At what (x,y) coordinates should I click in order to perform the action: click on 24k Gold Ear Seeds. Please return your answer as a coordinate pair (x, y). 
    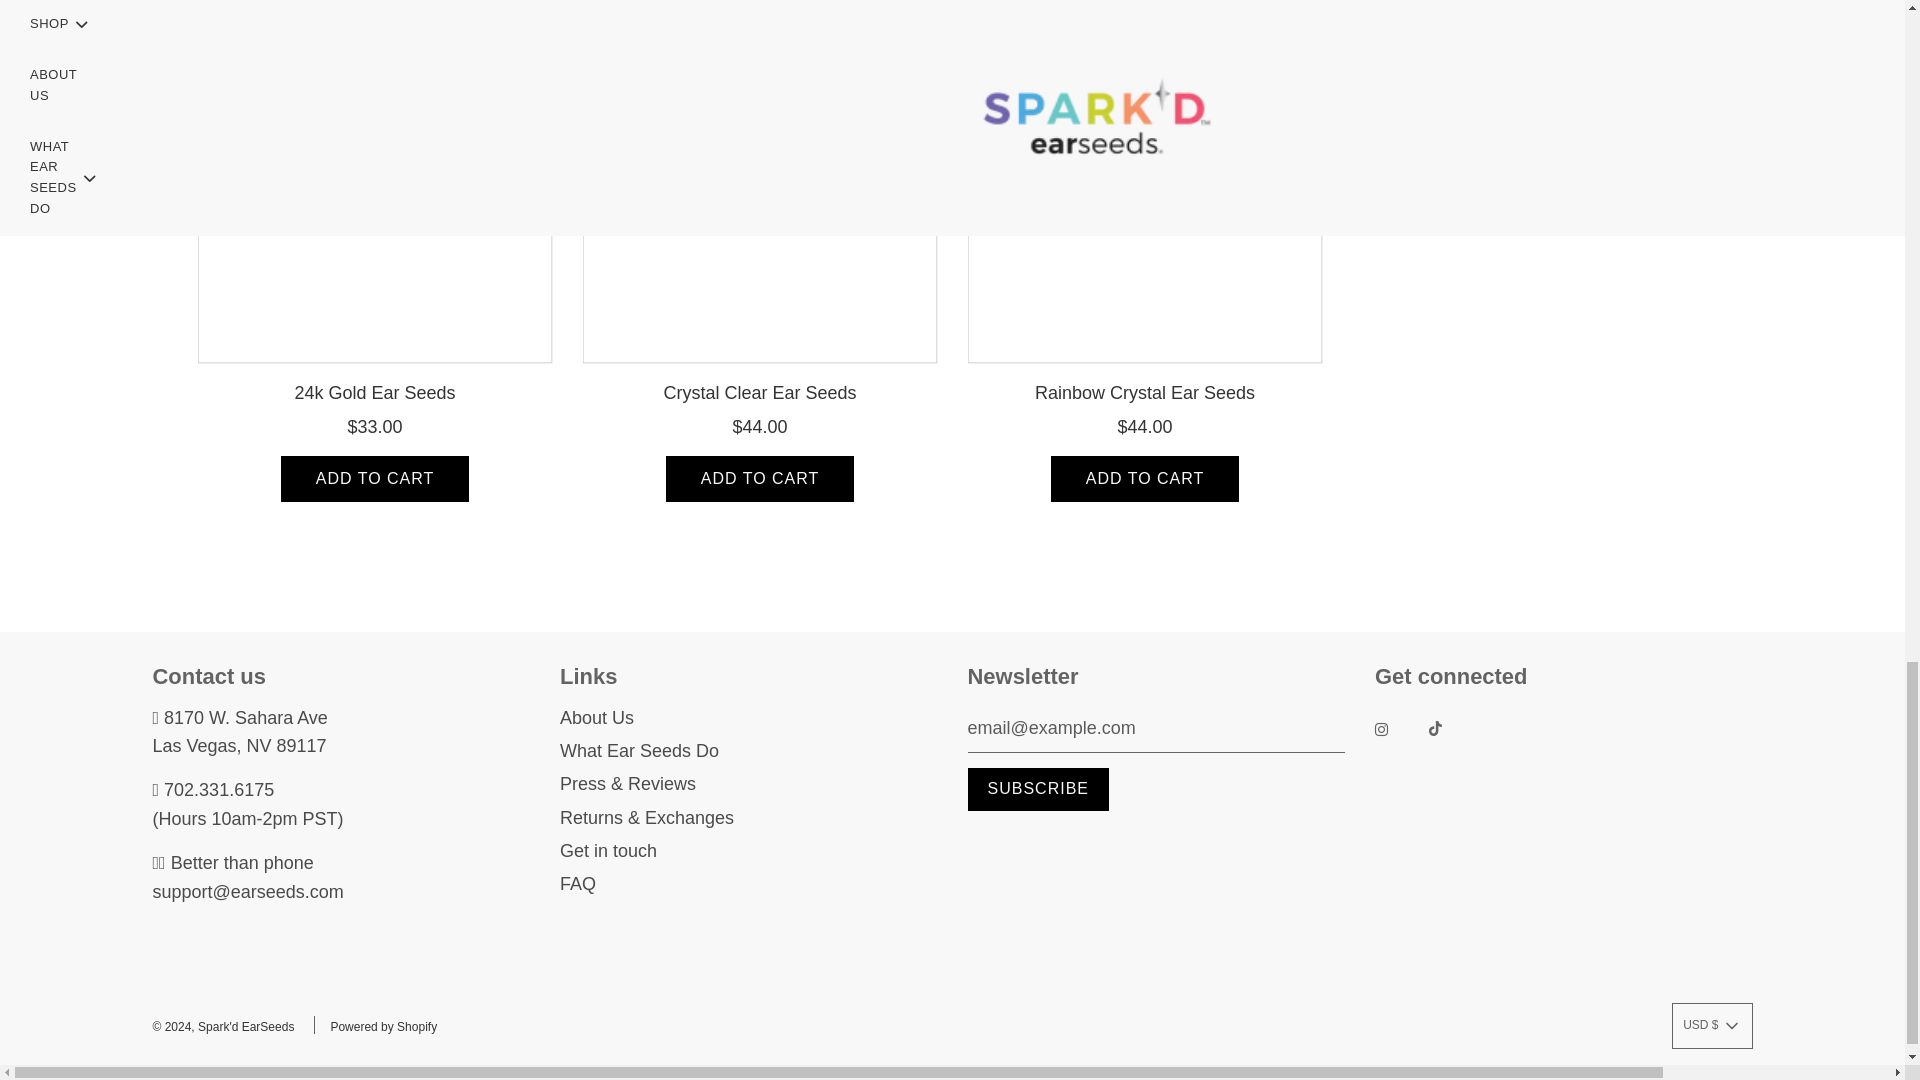
    Looking at the image, I should click on (374, 186).